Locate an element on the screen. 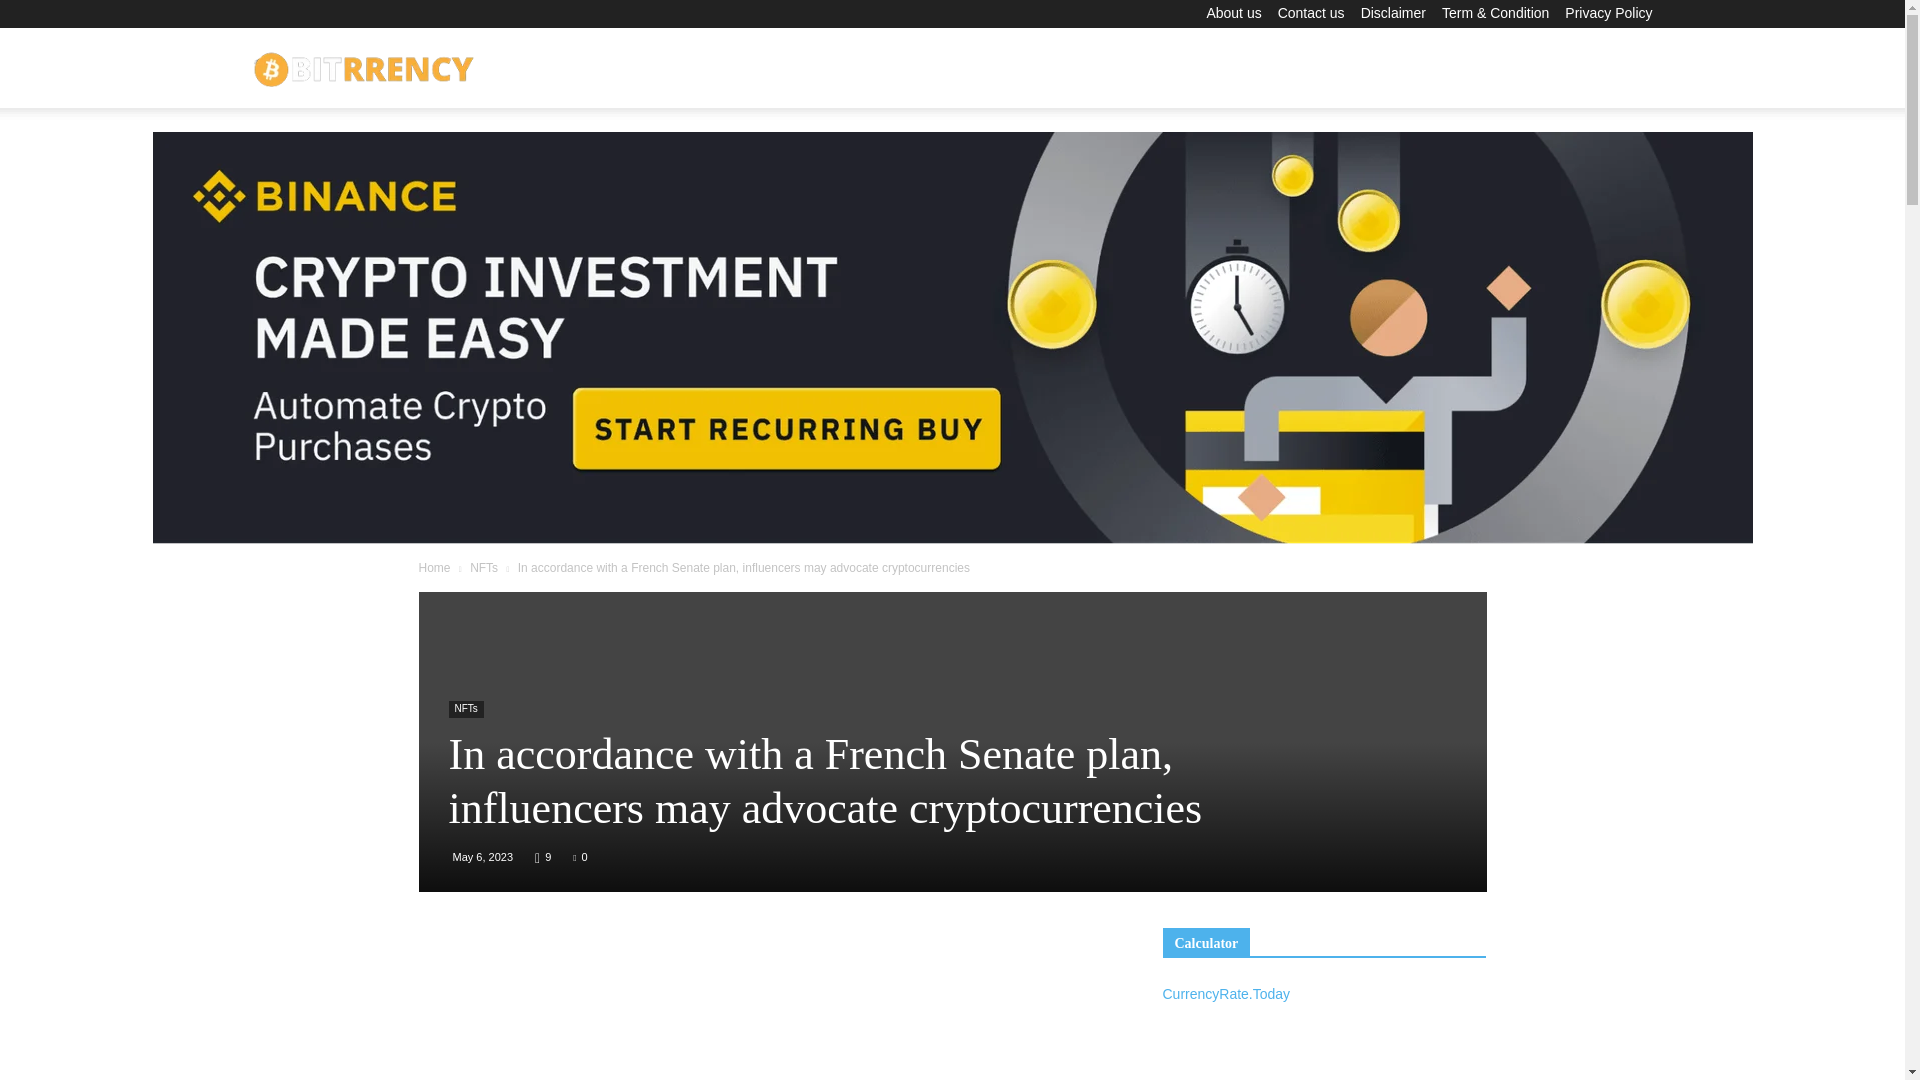 The image size is (1920, 1080). Disclaimer is located at coordinates (1394, 12).